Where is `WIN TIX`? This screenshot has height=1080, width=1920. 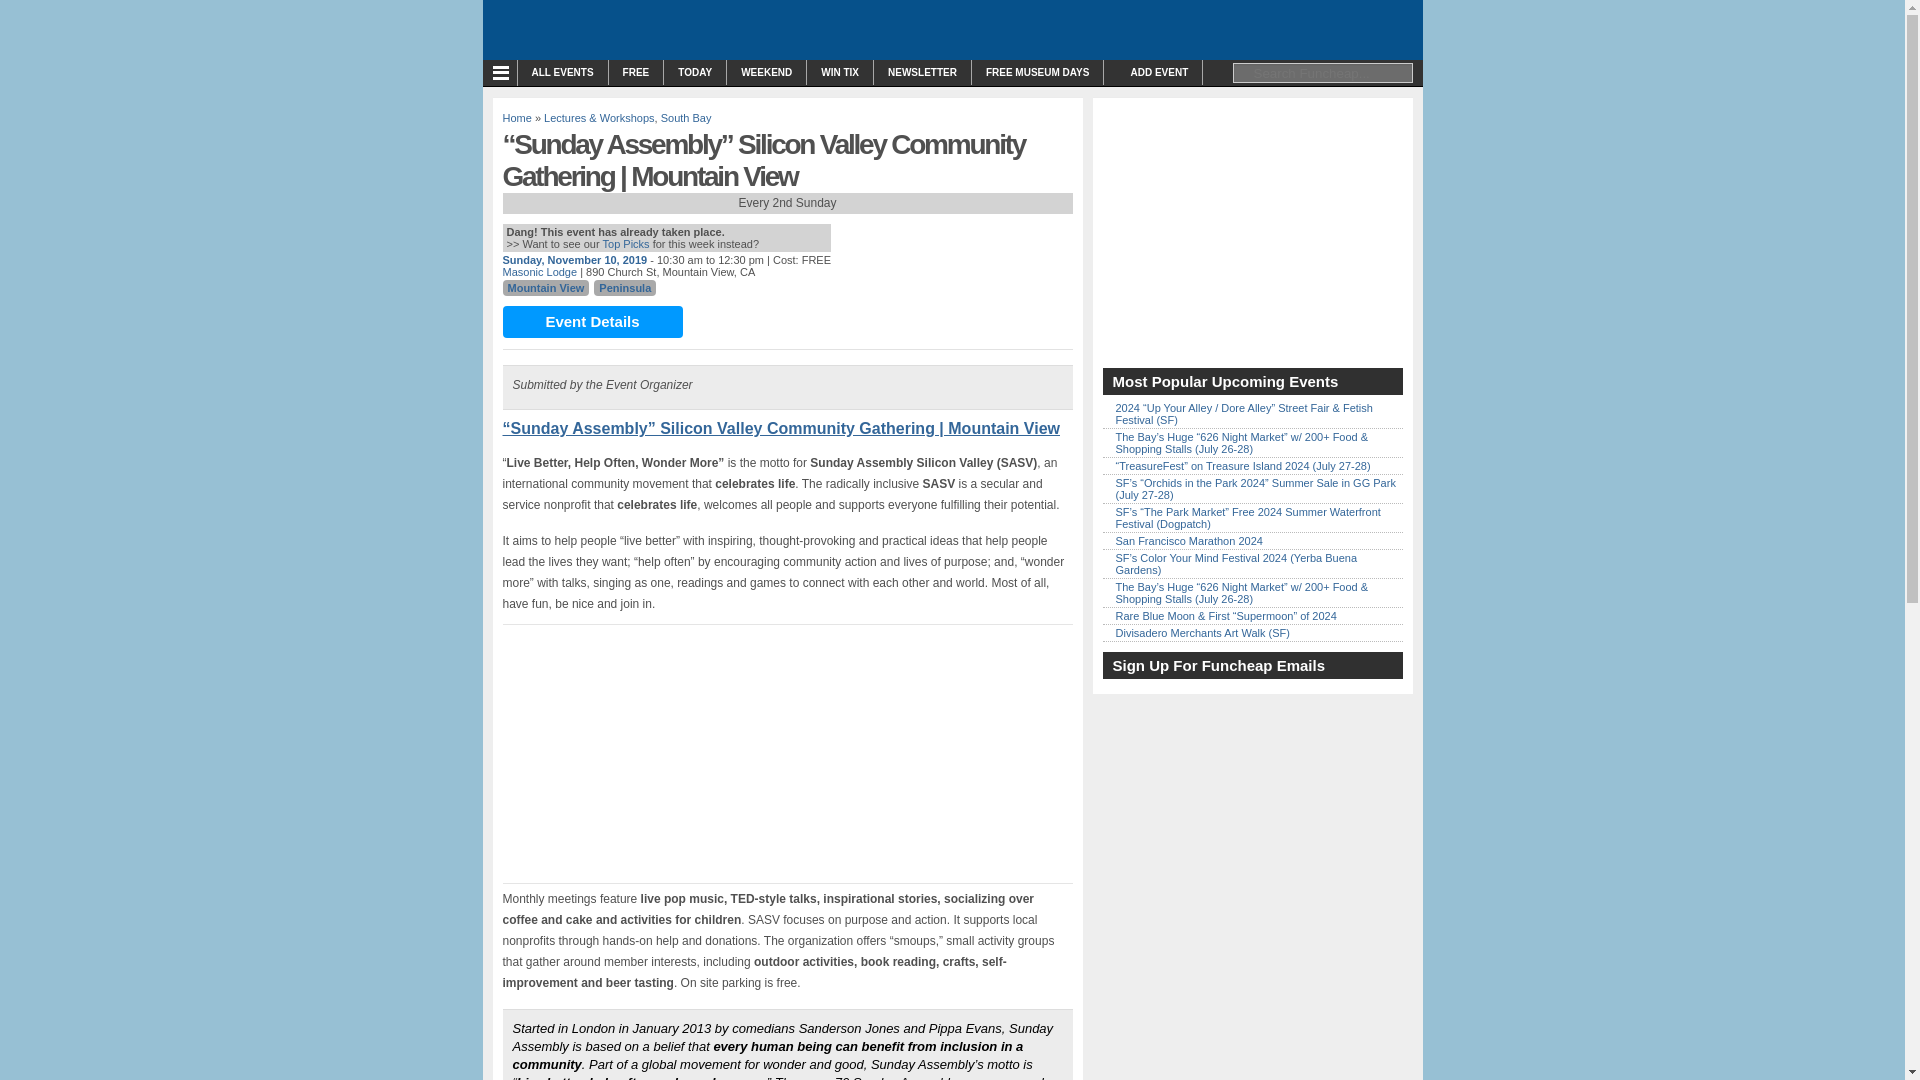 WIN TIX is located at coordinates (840, 72).